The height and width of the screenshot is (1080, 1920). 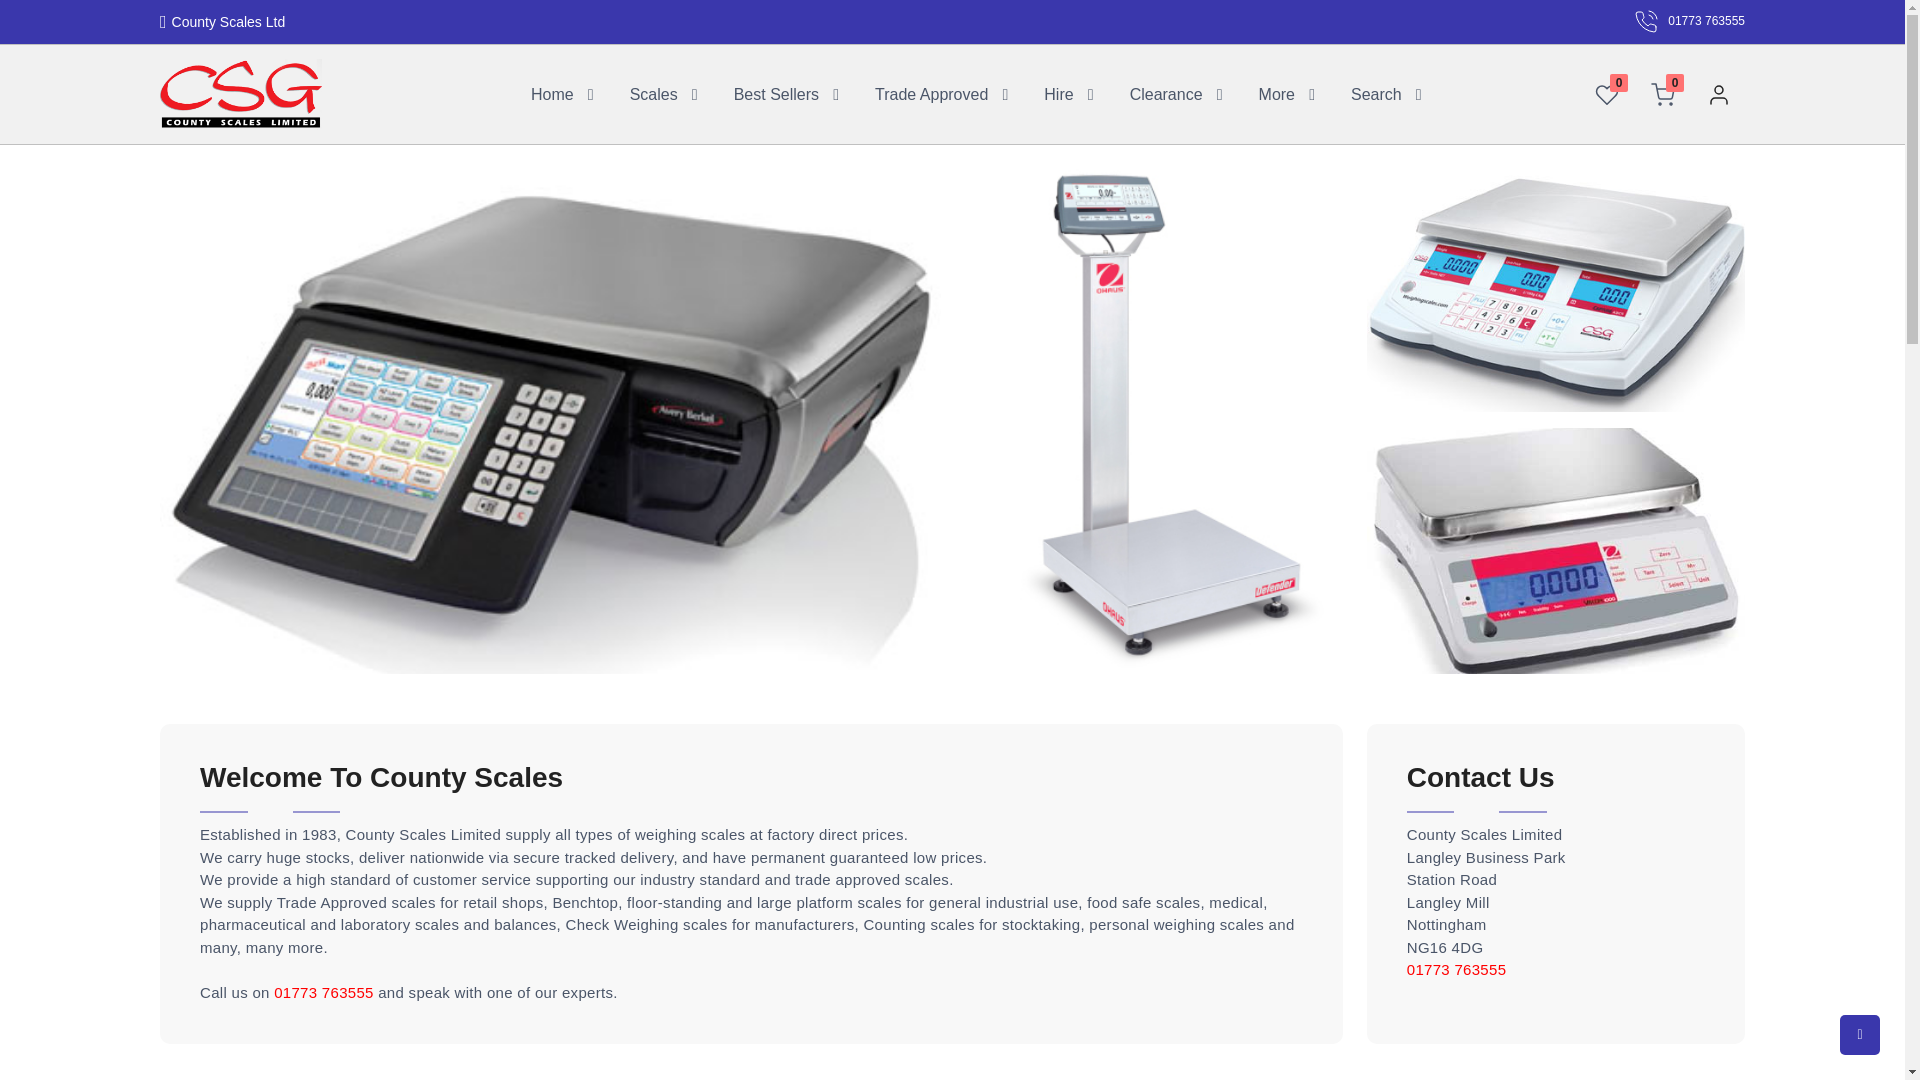 I want to click on Hire, so click(x=1058, y=94).